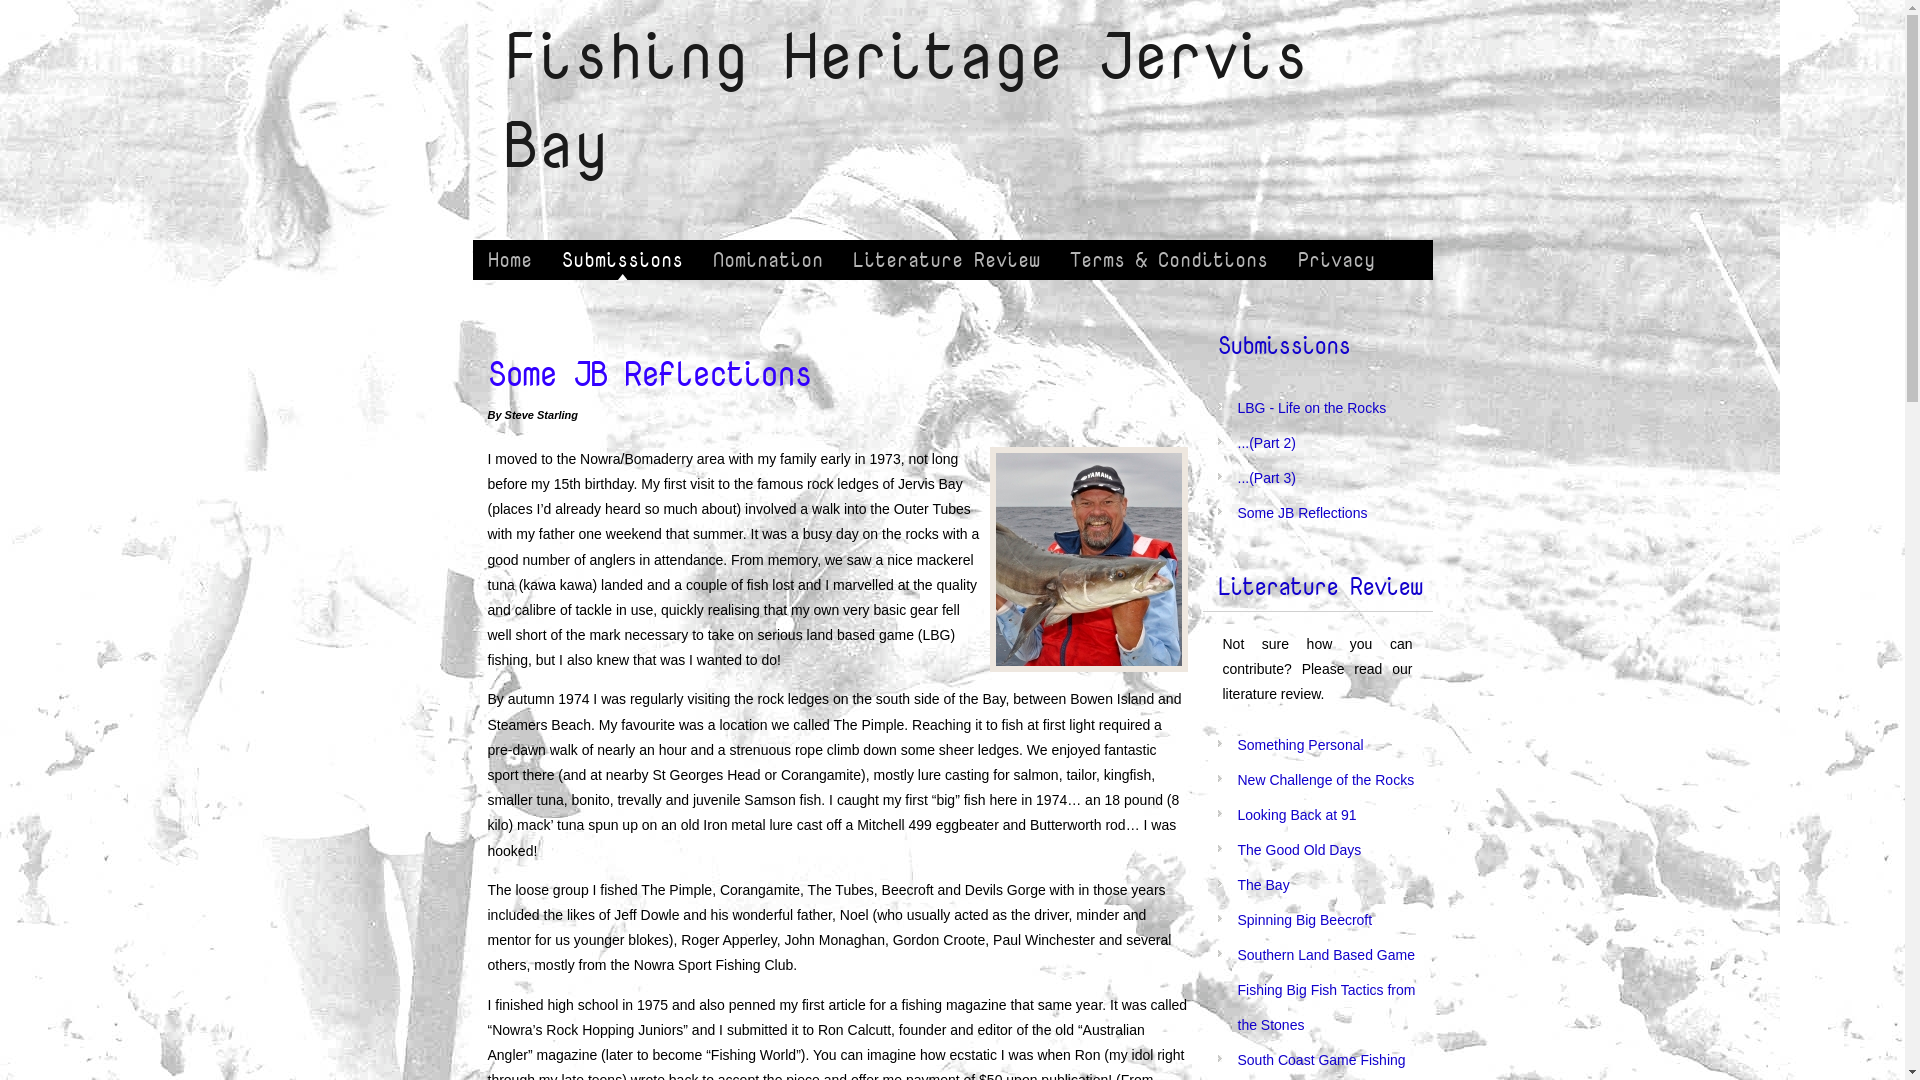  Describe the element at coordinates (904, 99) in the screenshot. I see `Fishing Heritage Jervis Bay` at that location.